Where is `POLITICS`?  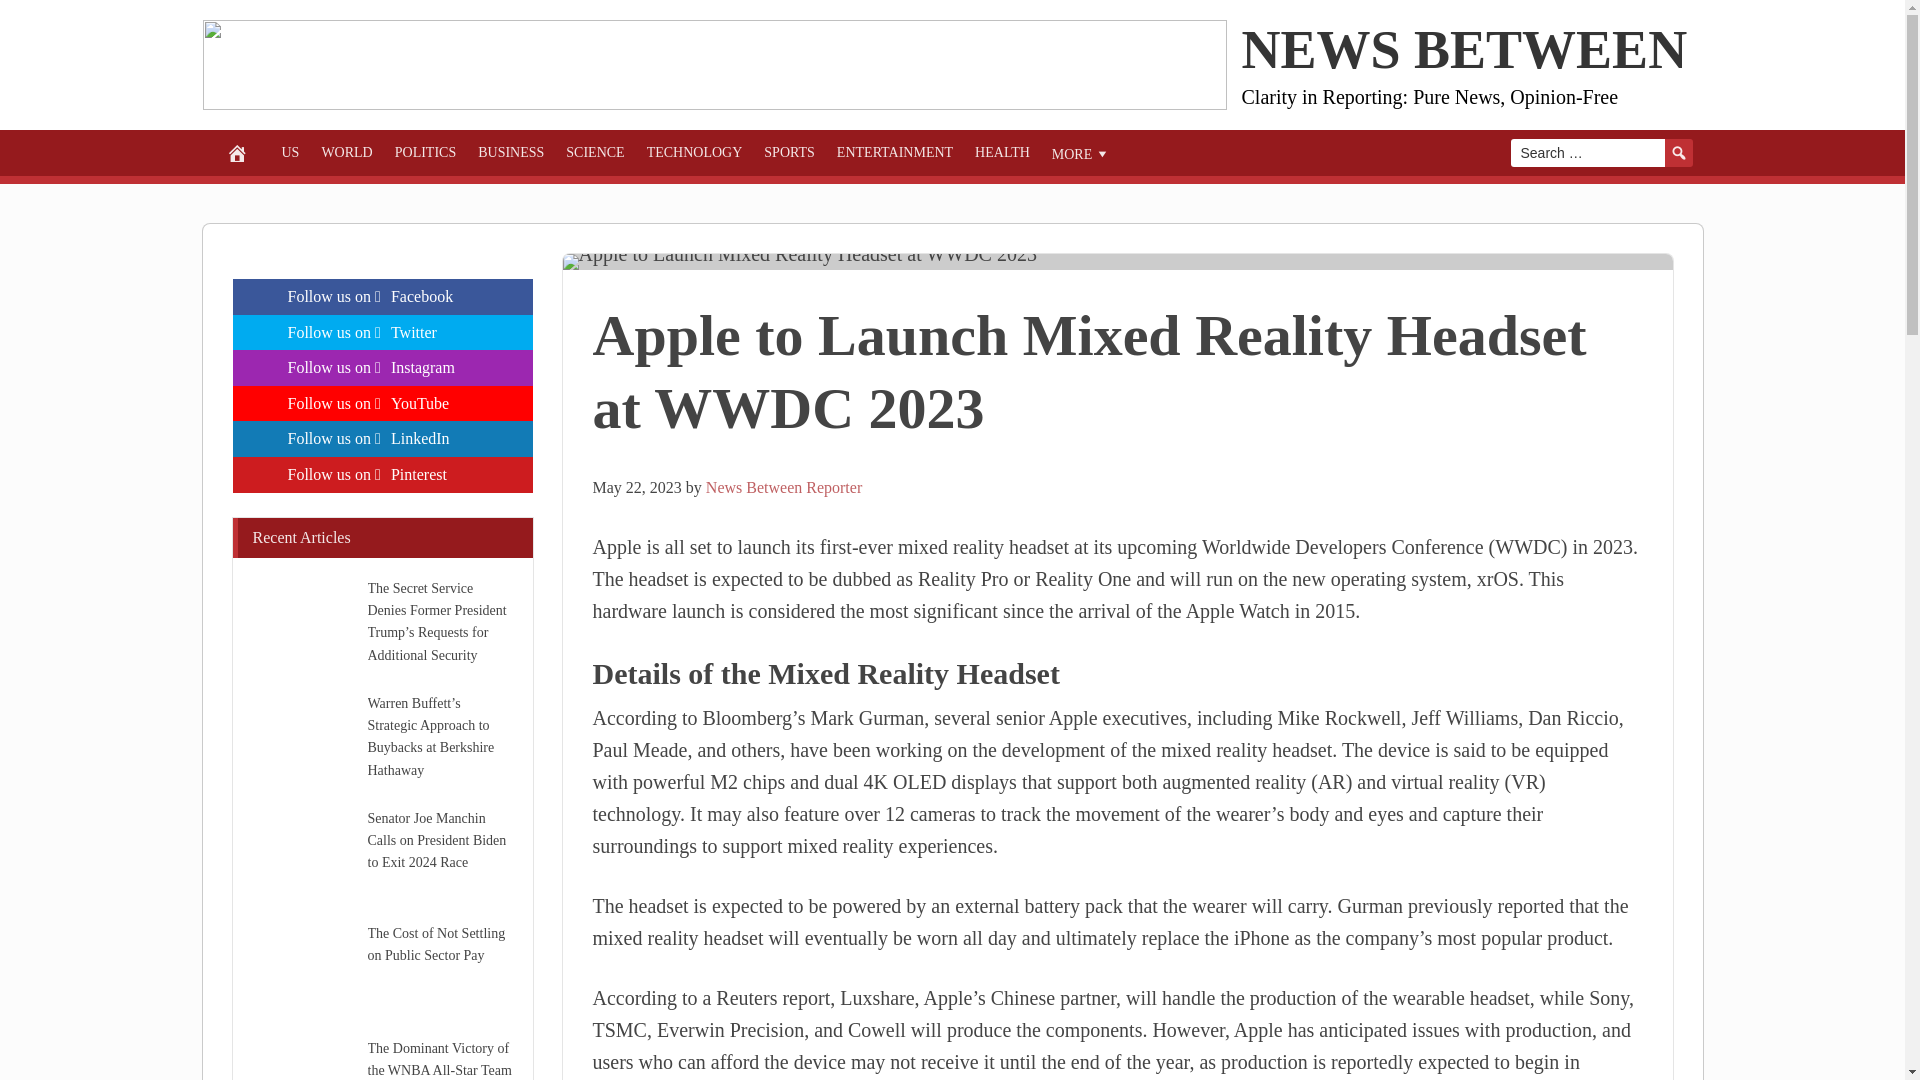 POLITICS is located at coordinates (425, 152).